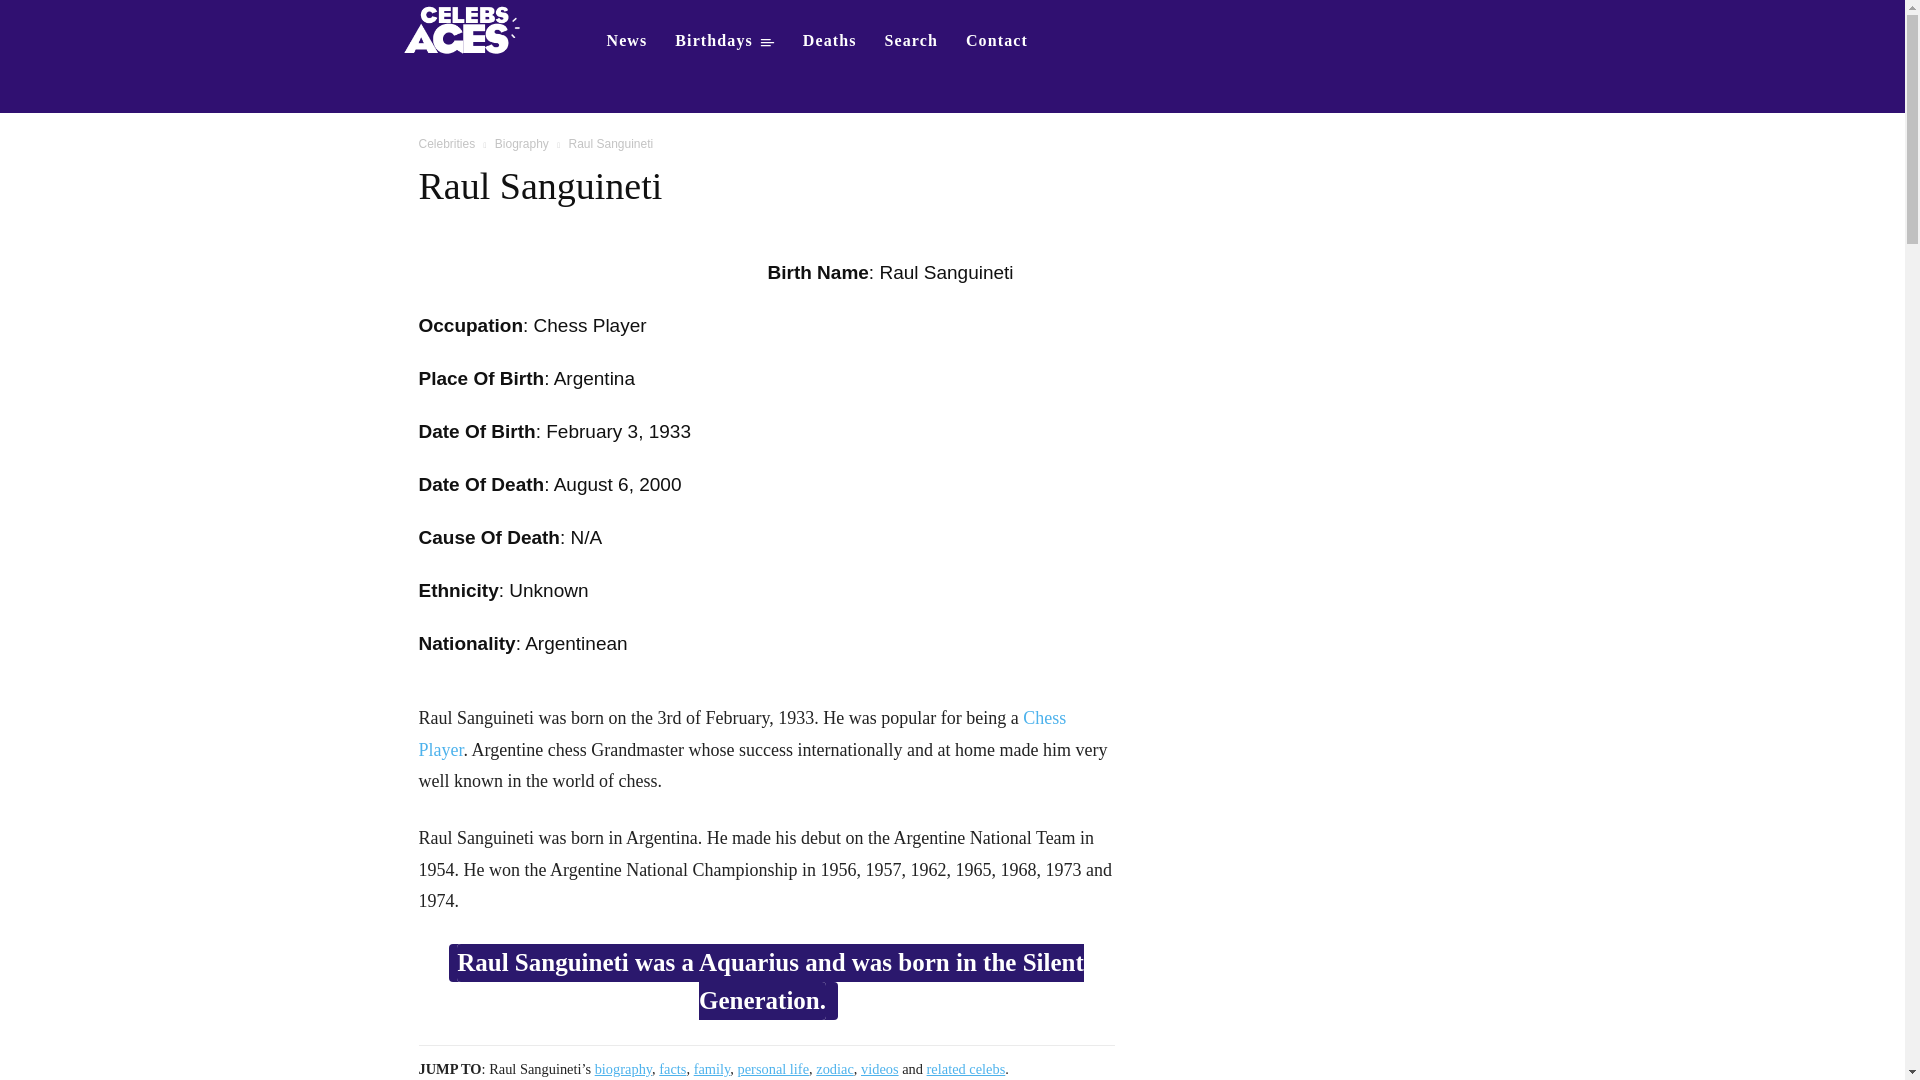 The image size is (1920, 1080). Describe the element at coordinates (724, 40) in the screenshot. I see `Birthdays` at that location.